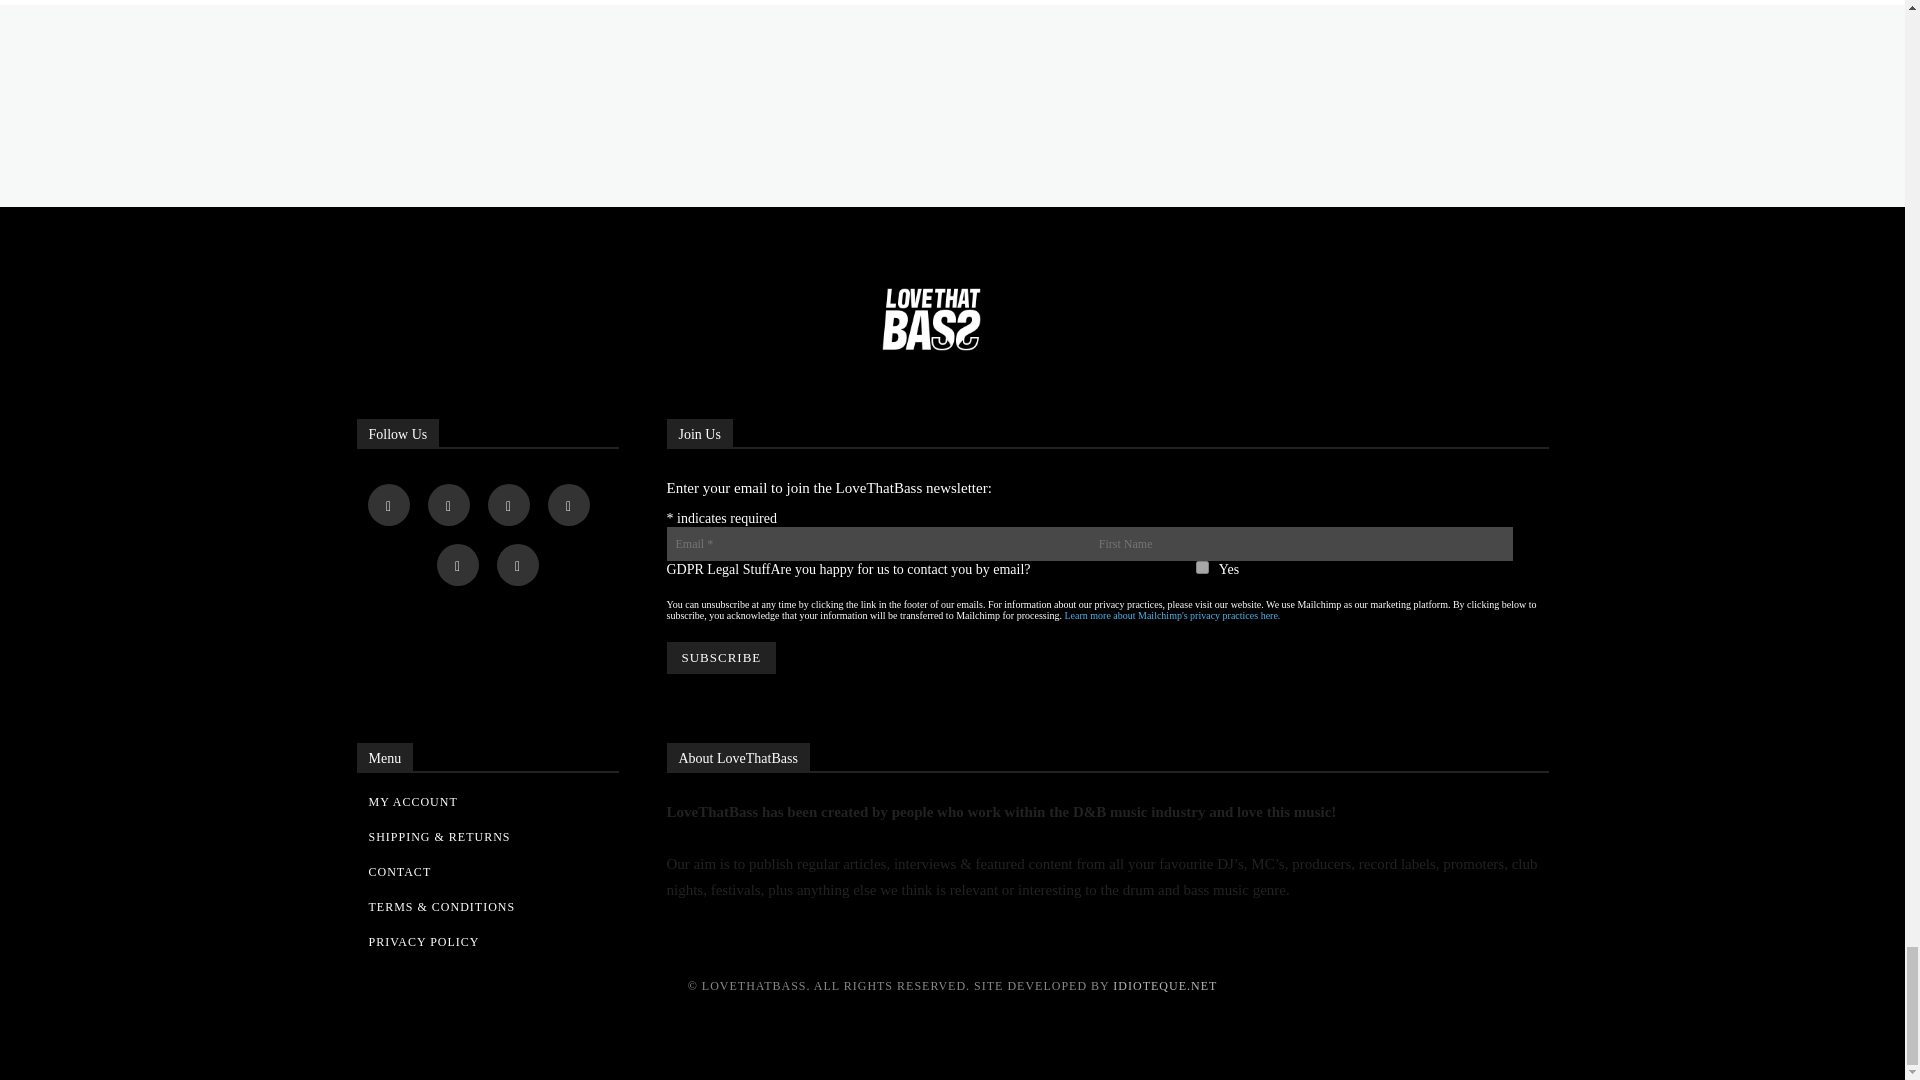 The width and height of the screenshot is (1920, 1080). What do you see at coordinates (720, 657) in the screenshot?
I see `Subscribe` at bounding box center [720, 657].